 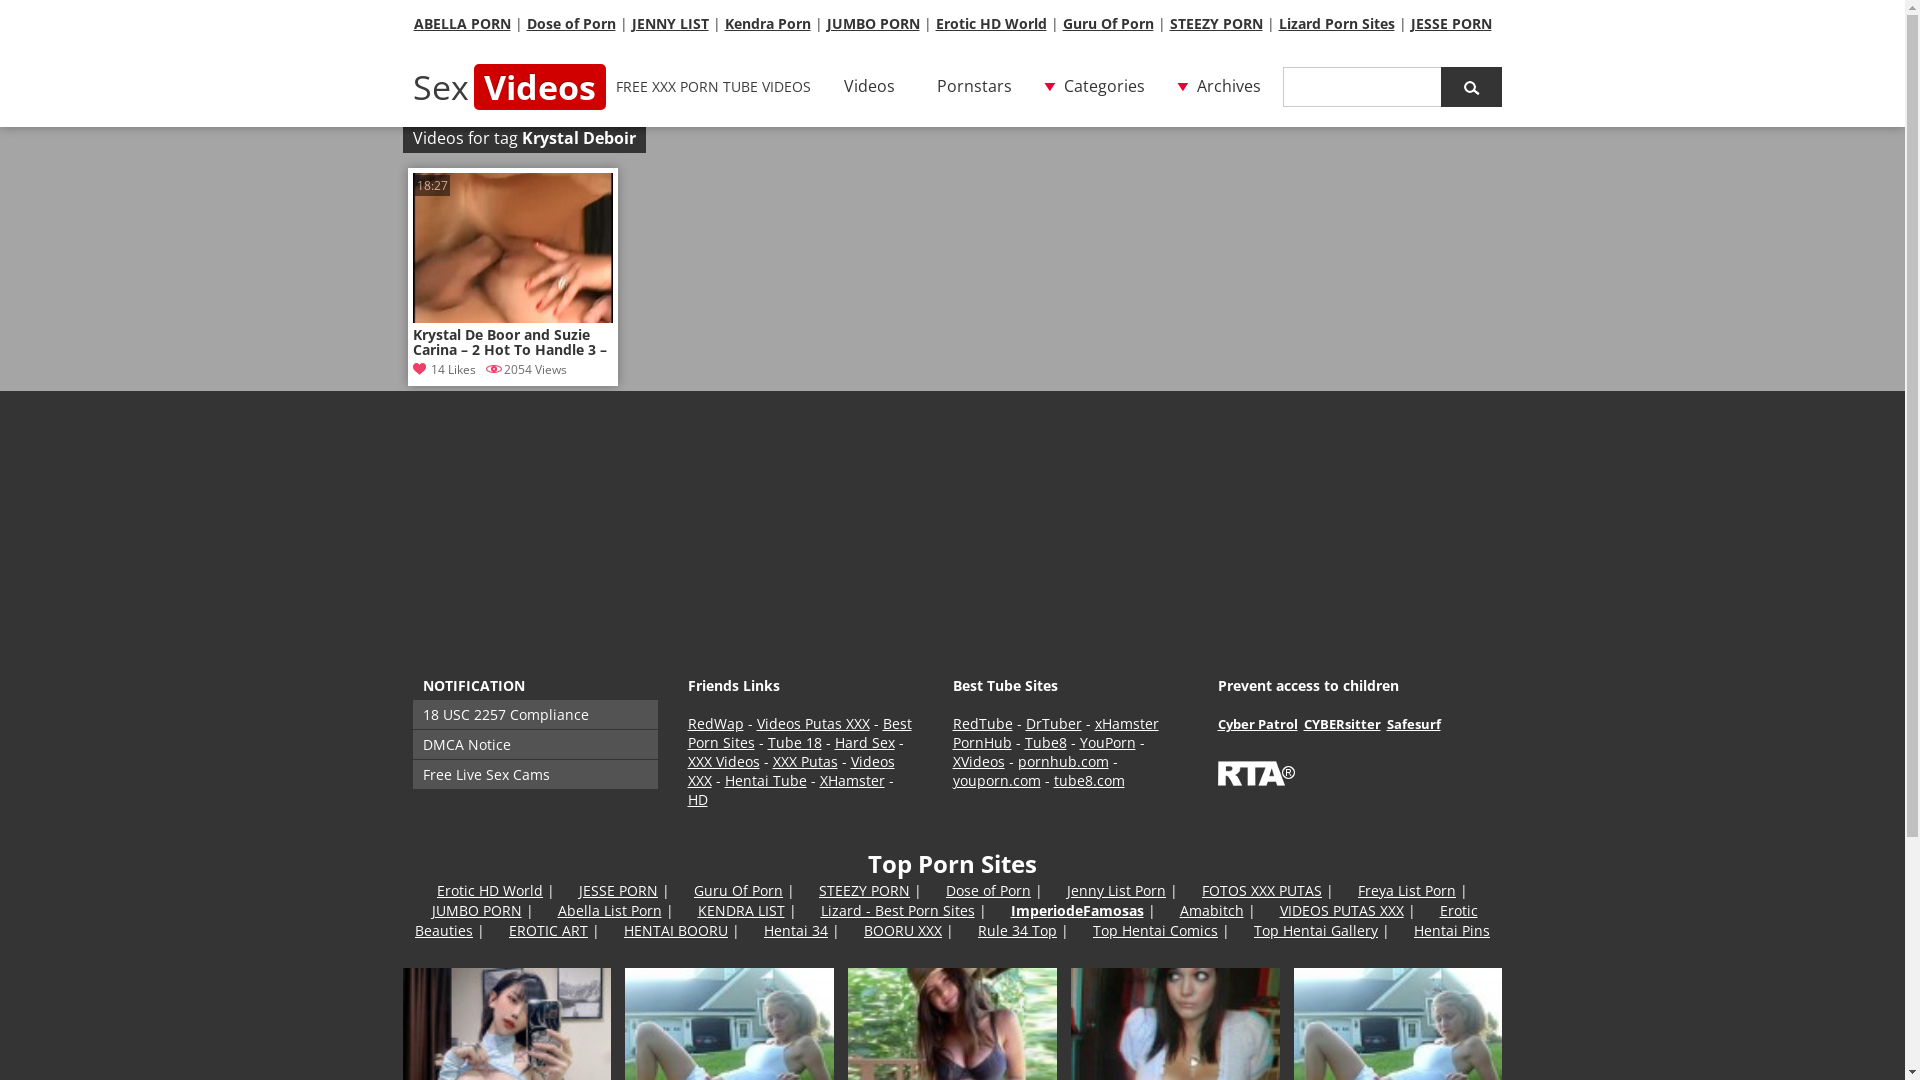 What do you see at coordinates (974, 87) in the screenshot?
I see `Pornstars` at bounding box center [974, 87].